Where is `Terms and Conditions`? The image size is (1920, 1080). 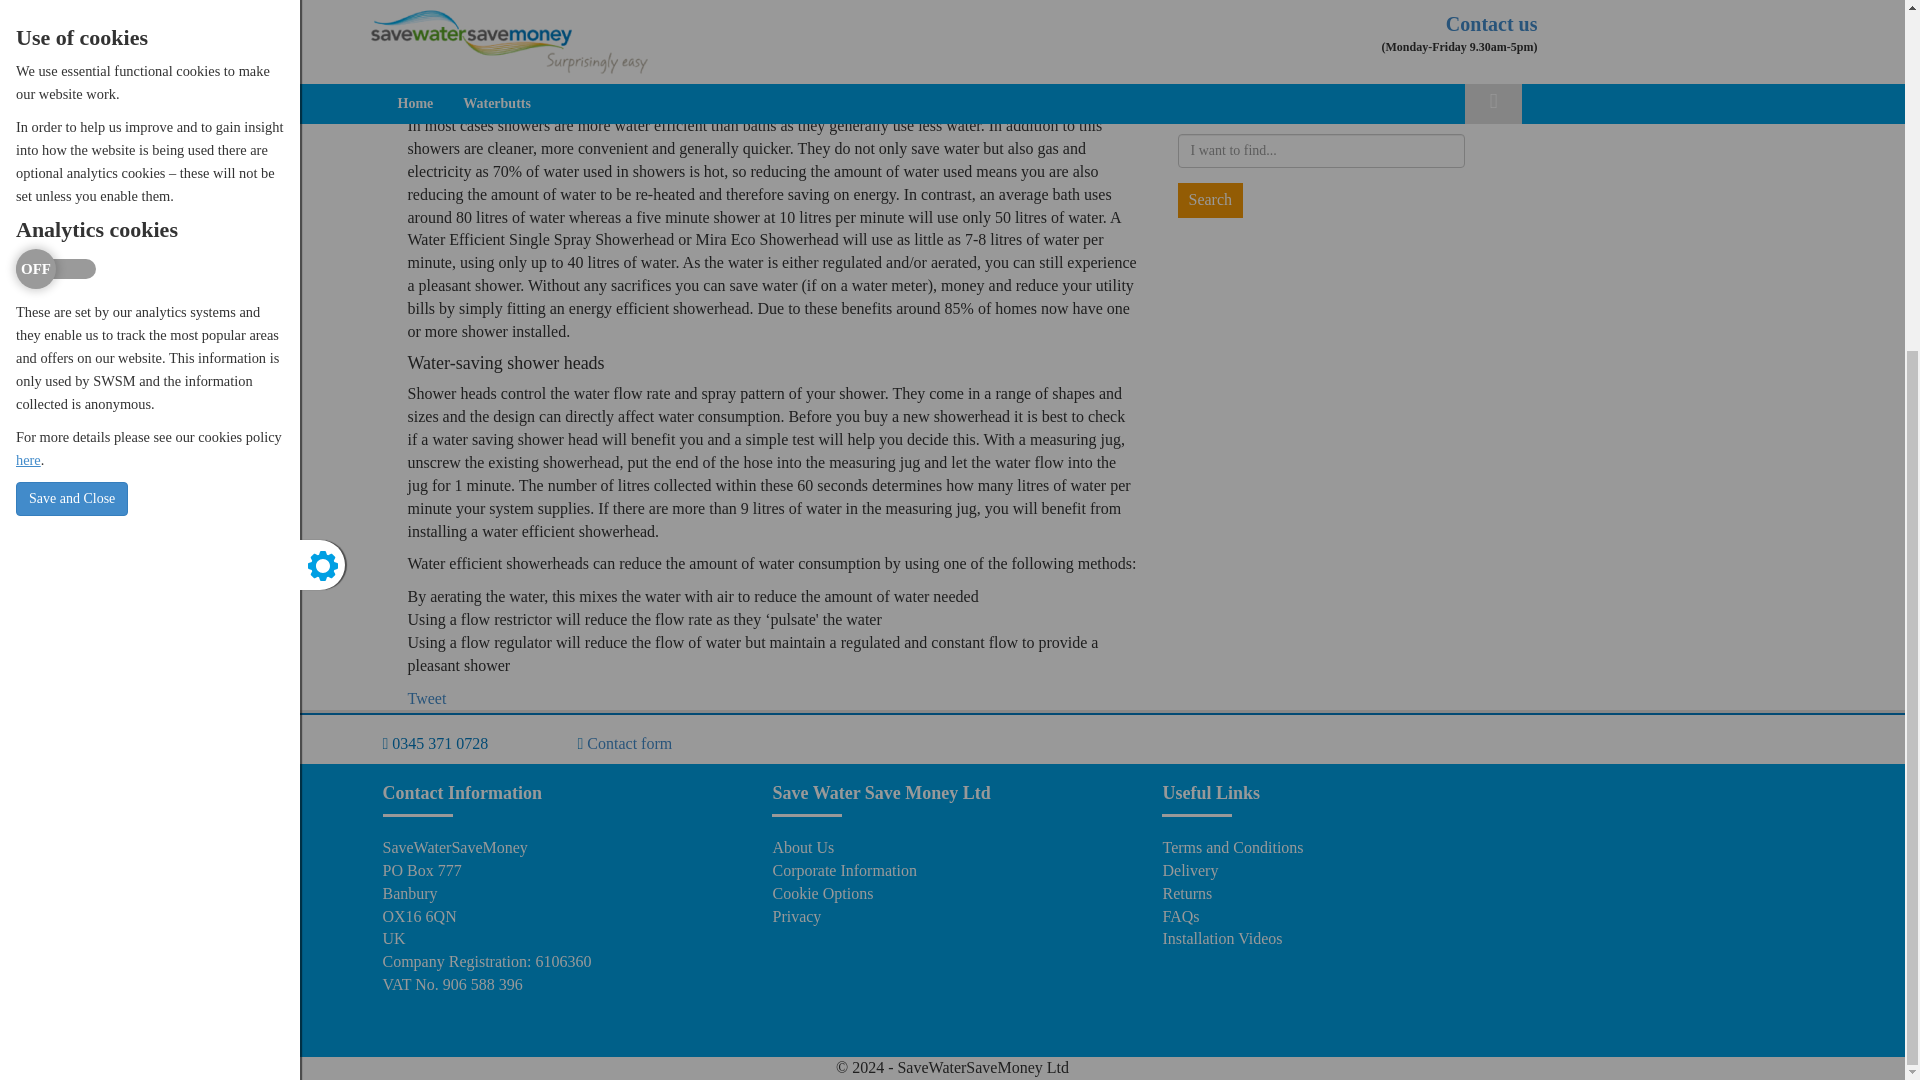 Terms and Conditions is located at coordinates (1232, 848).